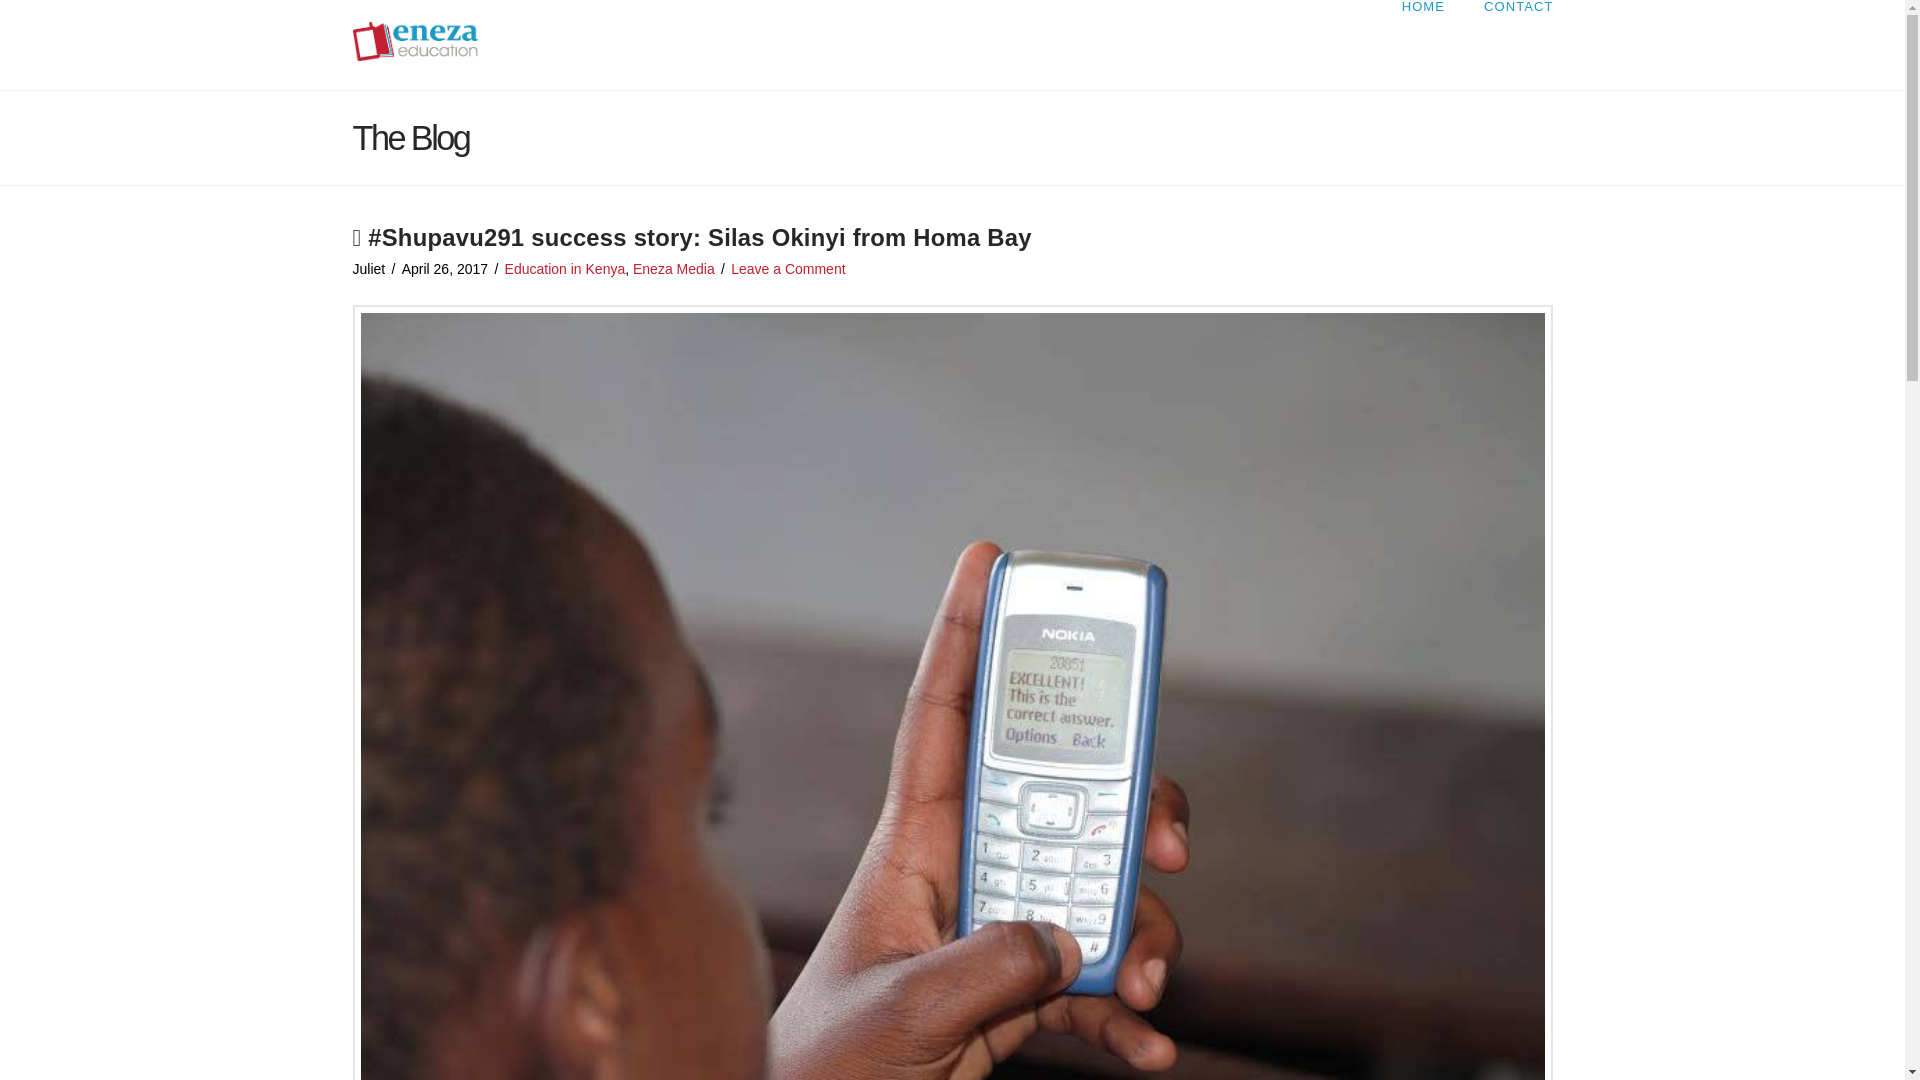 This screenshot has height=1080, width=1920. I want to click on CONTACT, so click(1508, 44).